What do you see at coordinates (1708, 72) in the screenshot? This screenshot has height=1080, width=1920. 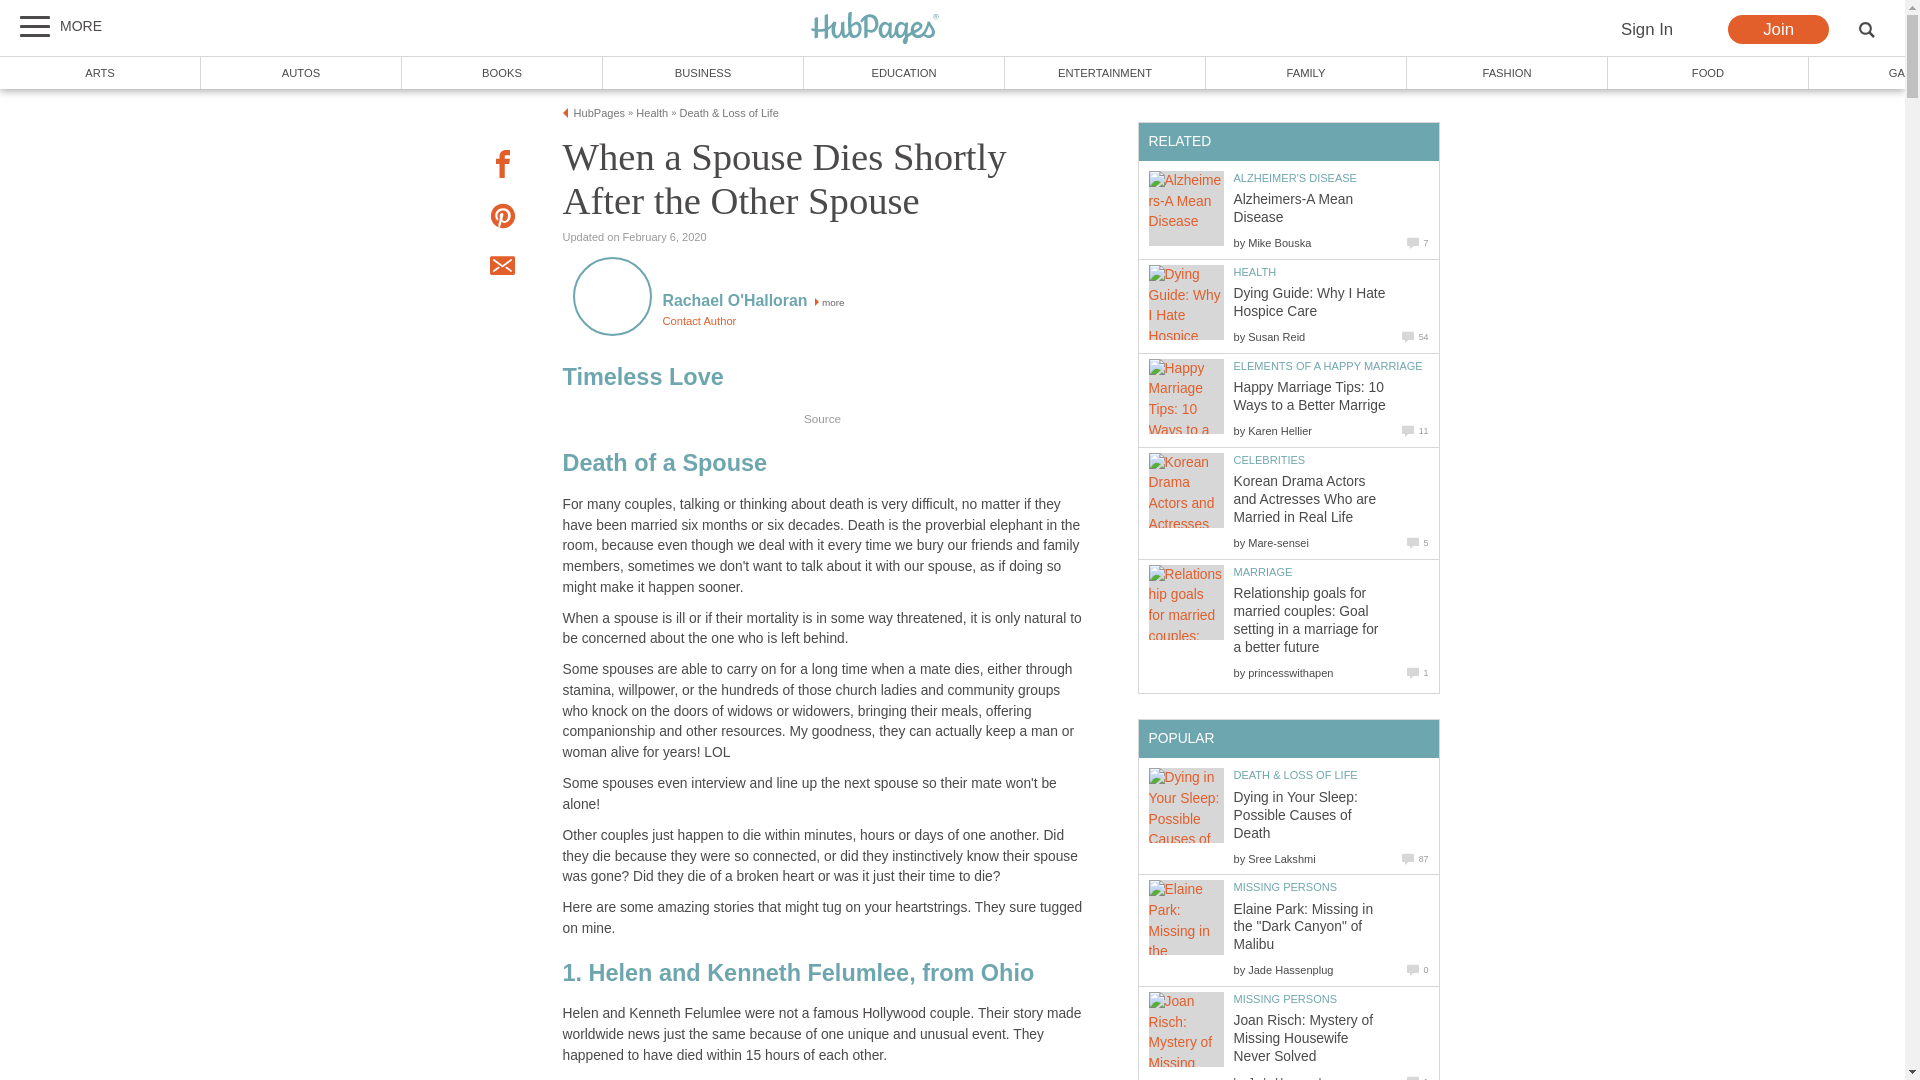 I see `FOOD` at bounding box center [1708, 72].